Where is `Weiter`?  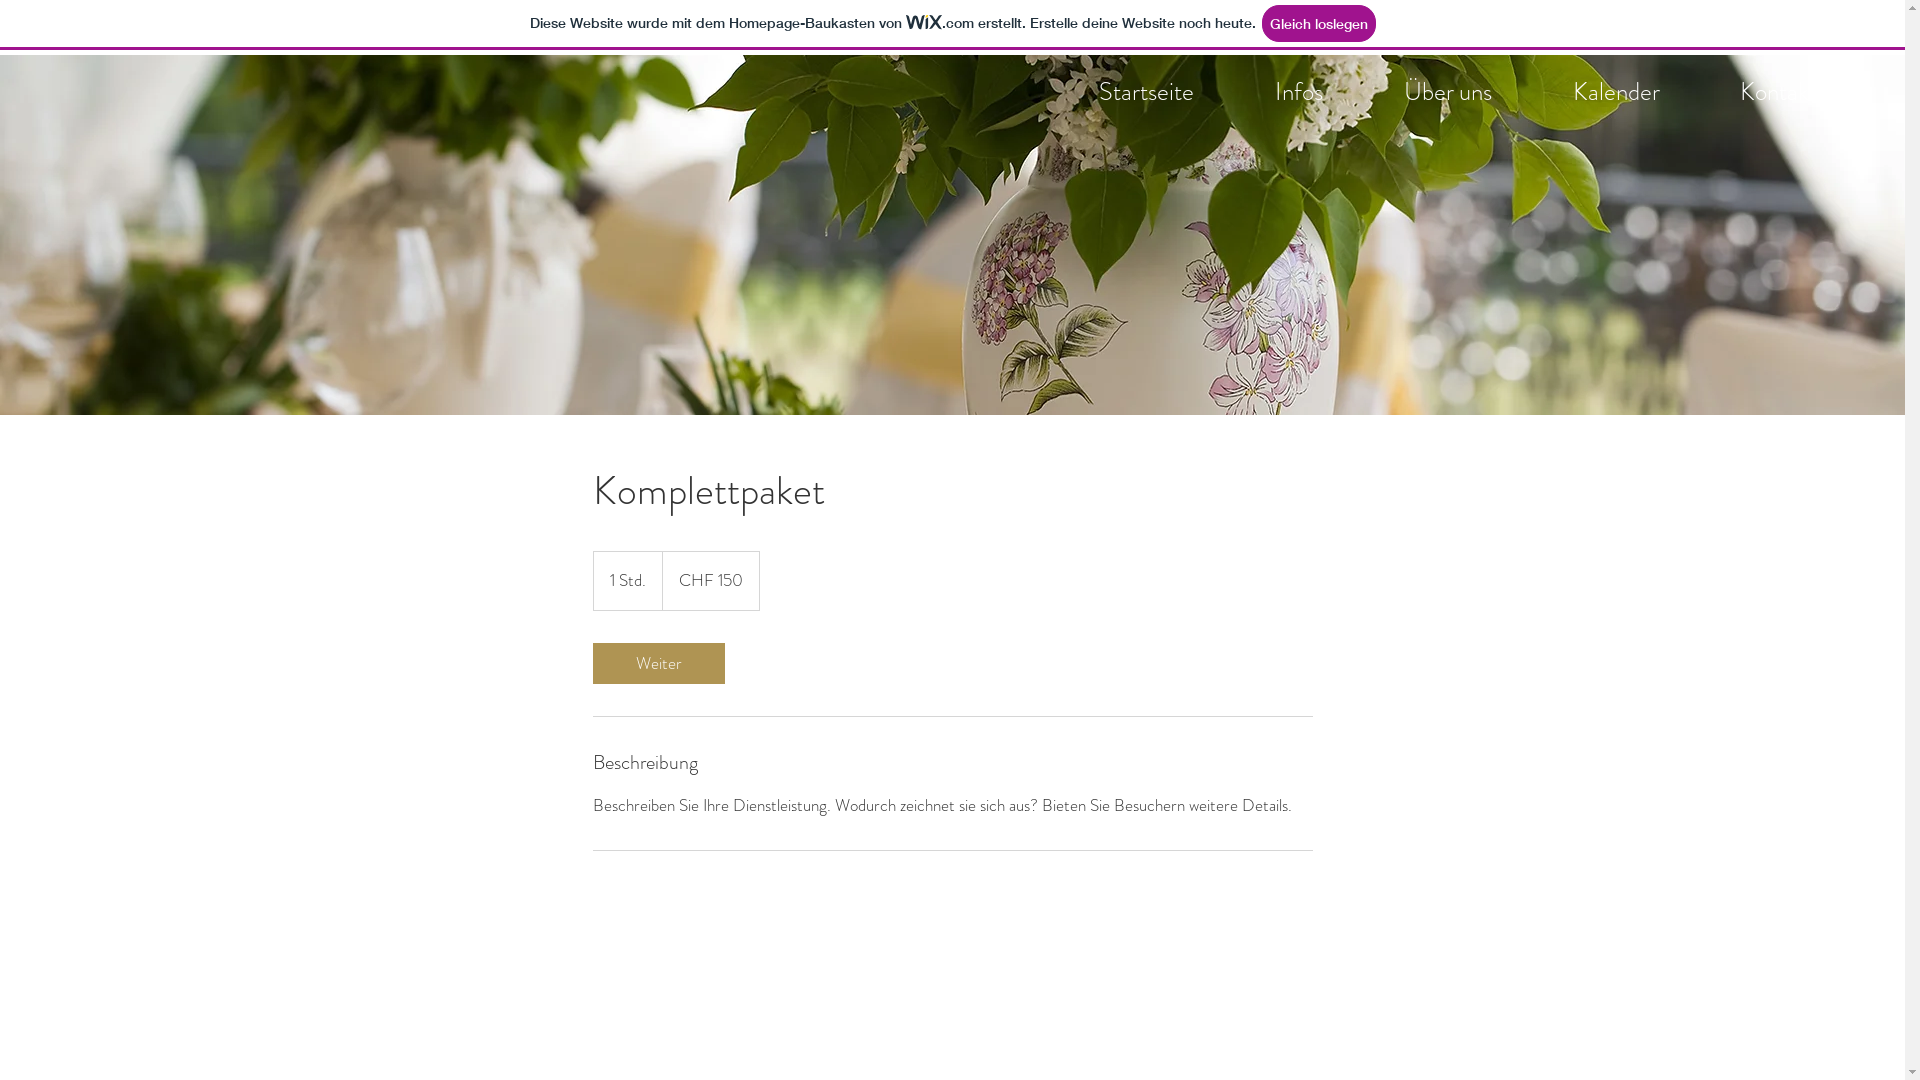
Weiter is located at coordinates (658, 662).